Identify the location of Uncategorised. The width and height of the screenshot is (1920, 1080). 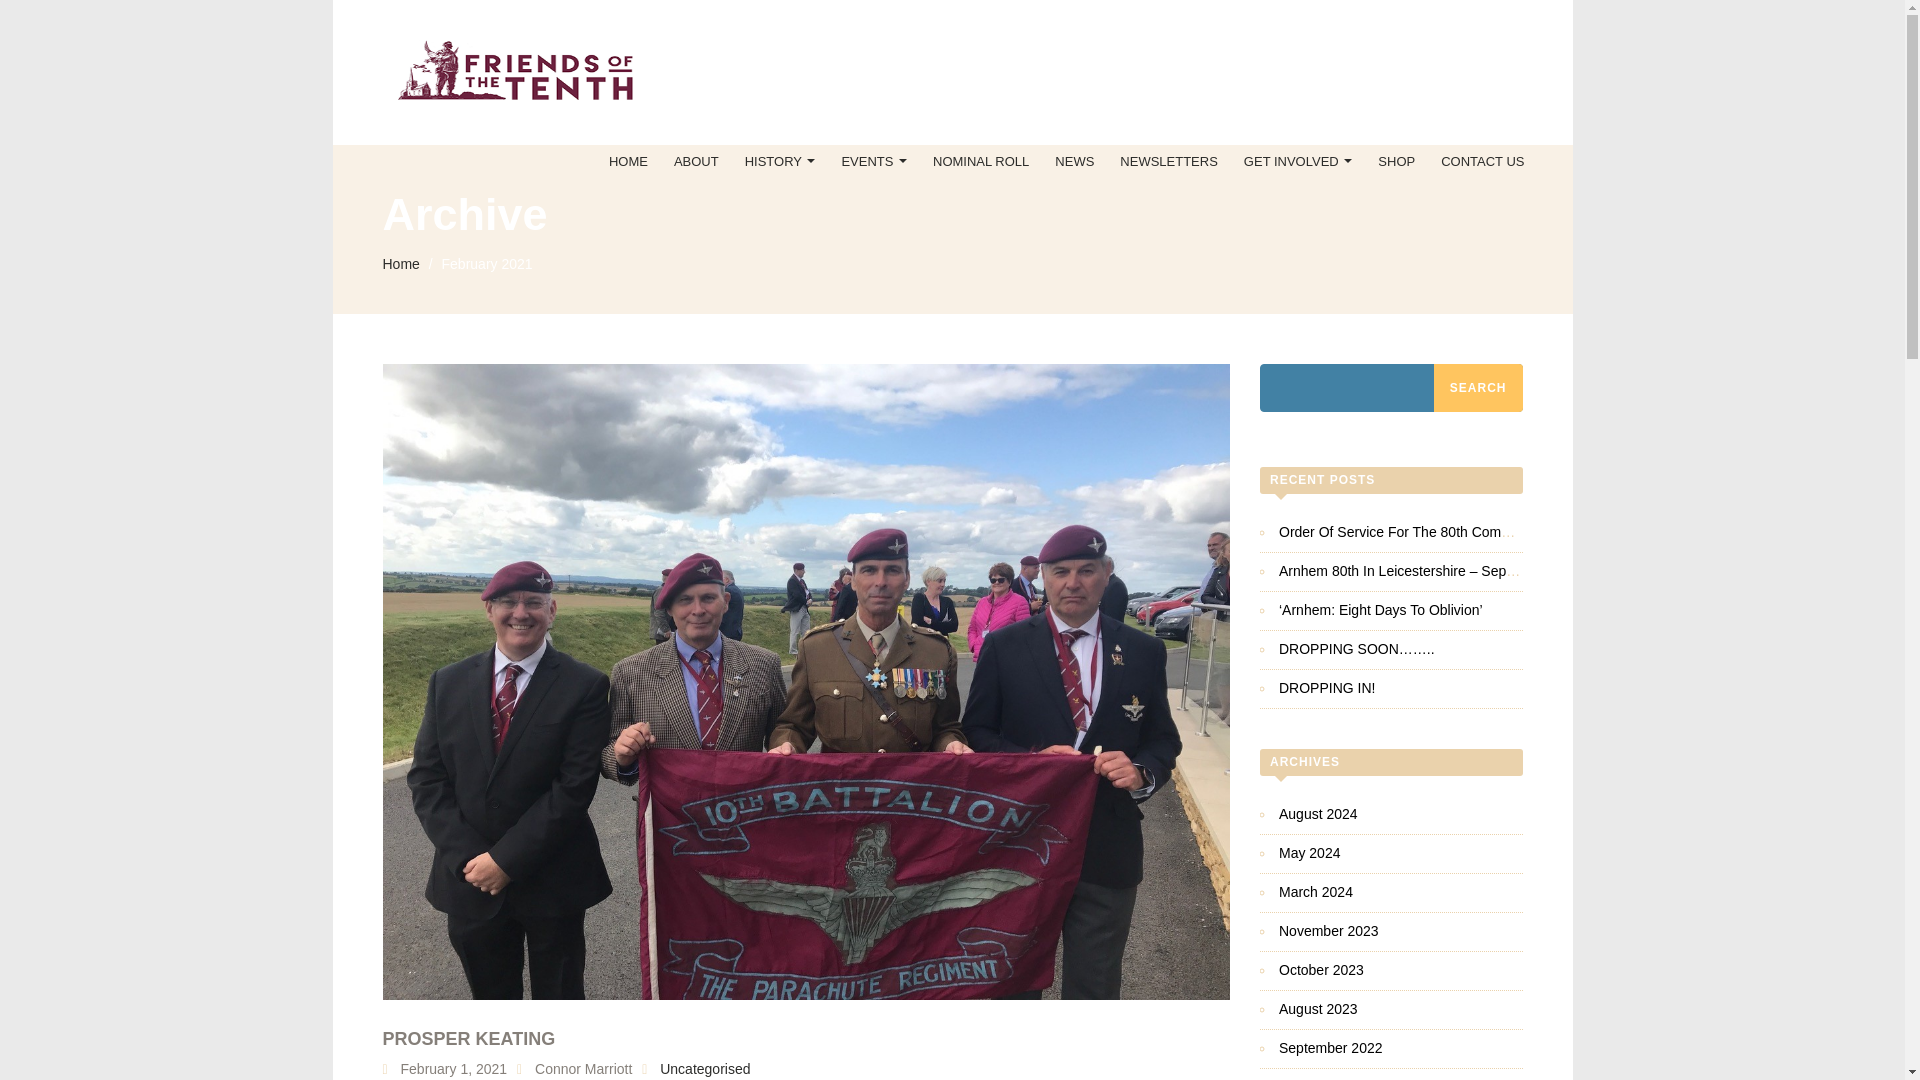
(705, 1068).